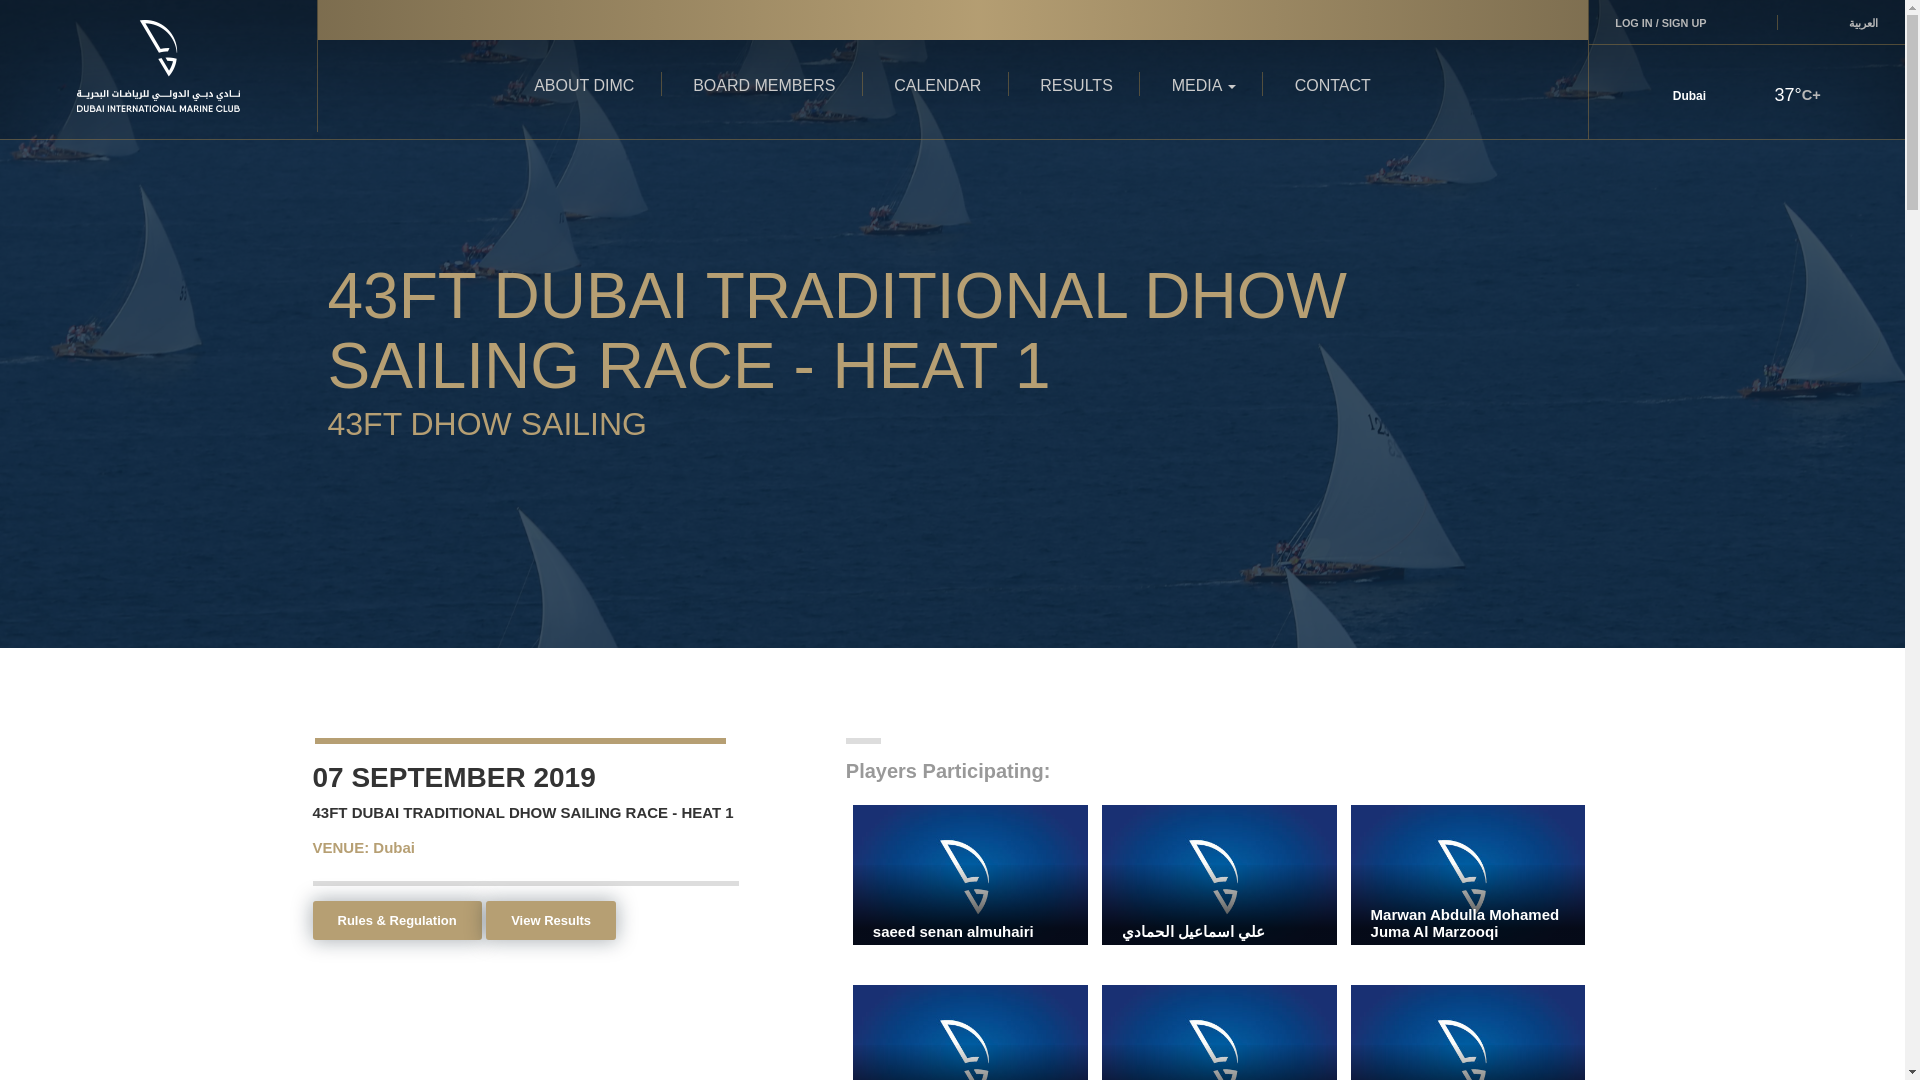 This screenshot has height=1080, width=1920. What do you see at coordinates (970, 1032) in the screenshot?
I see `Marwan Abdulla Mohamed Juma Al Marzooqi` at bounding box center [970, 1032].